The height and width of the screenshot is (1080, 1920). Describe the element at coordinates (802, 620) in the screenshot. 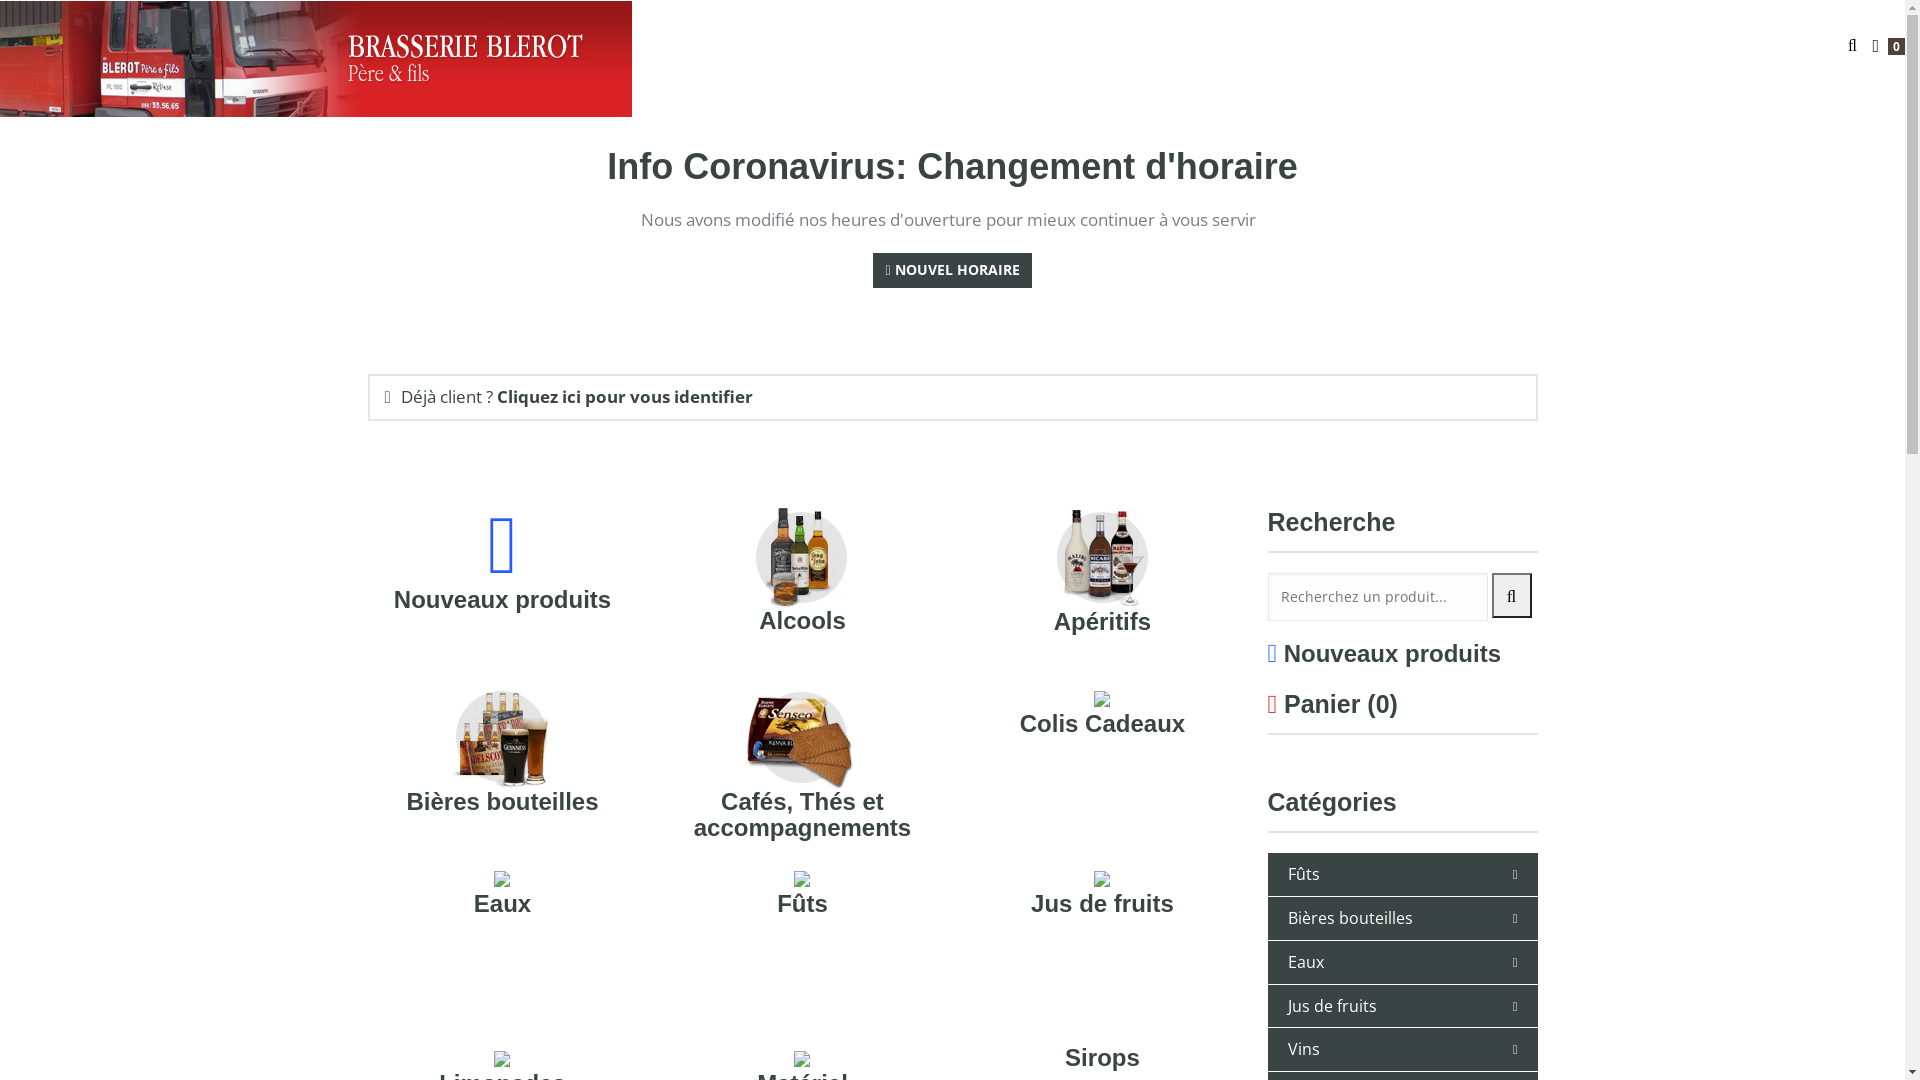

I see `Alcools` at that location.